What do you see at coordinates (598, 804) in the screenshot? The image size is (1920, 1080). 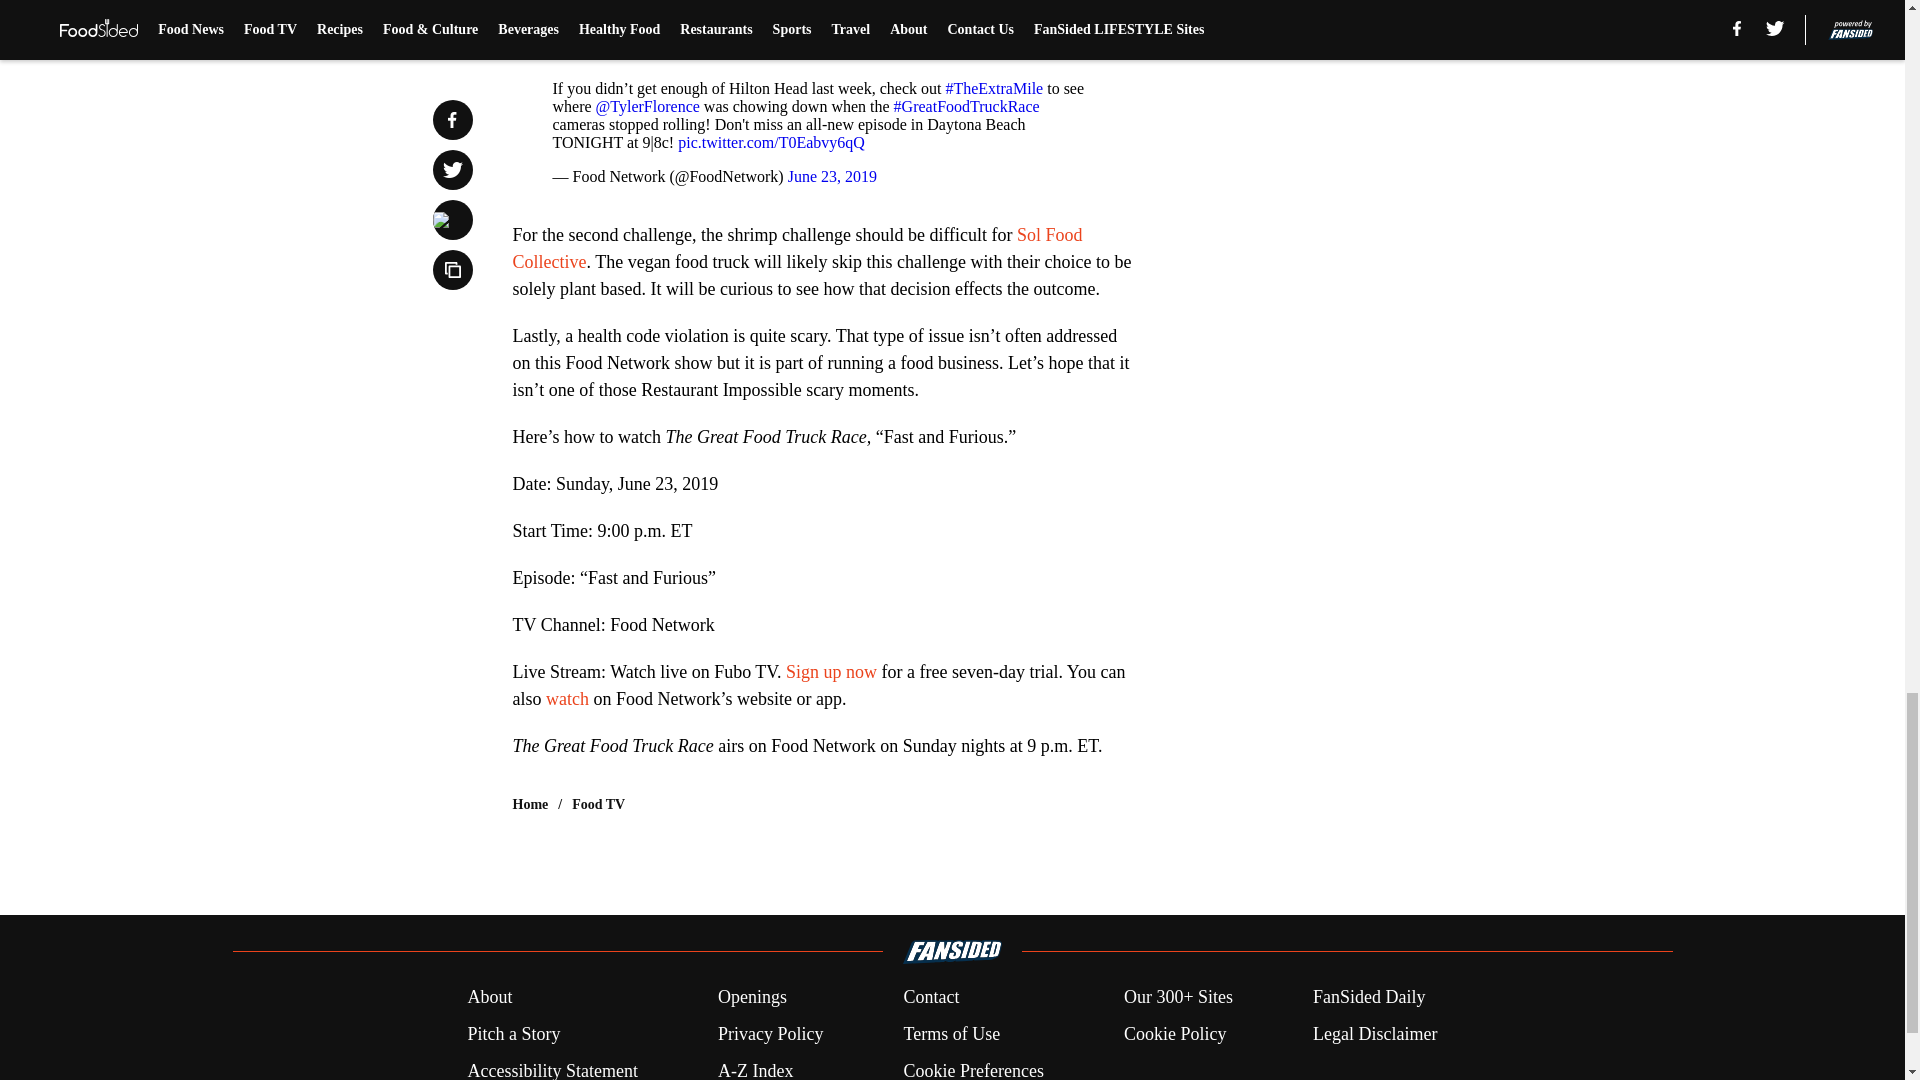 I see `Food TV` at bounding box center [598, 804].